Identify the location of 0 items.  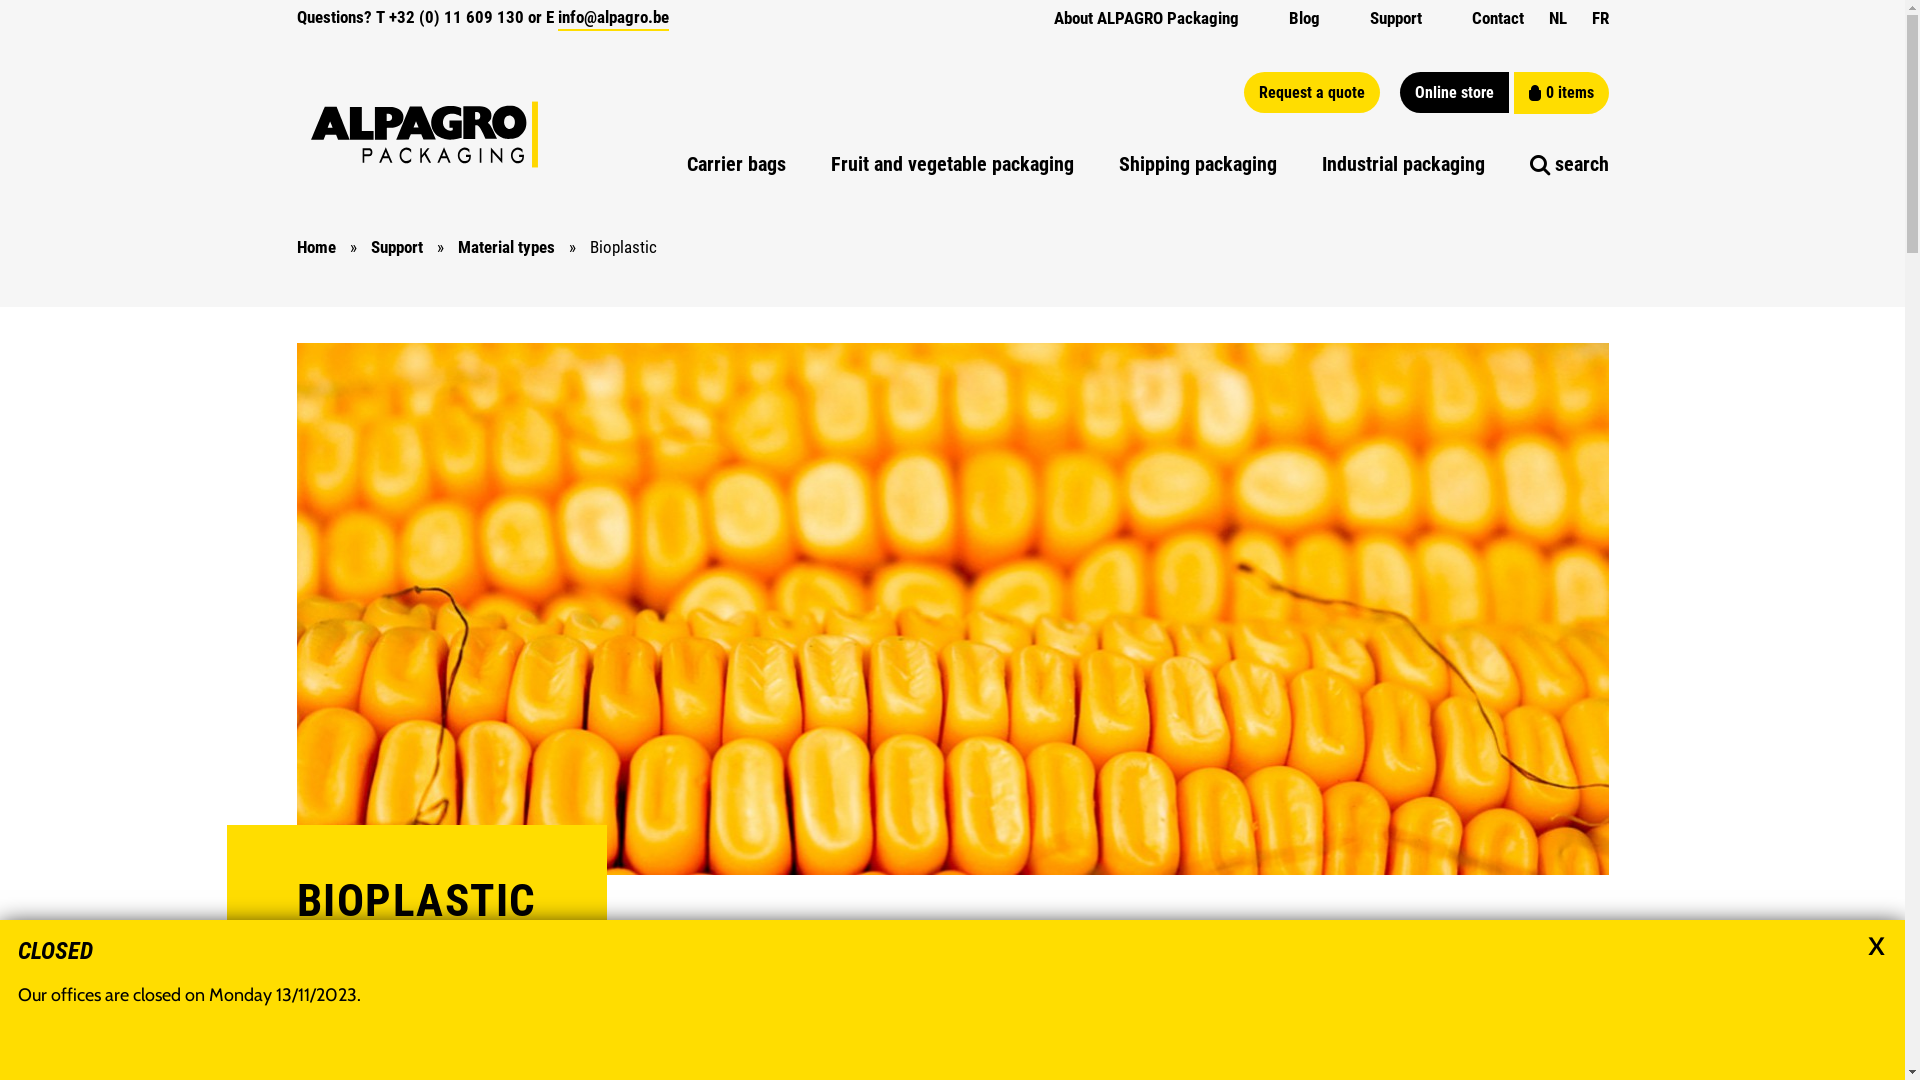
(1562, 93).